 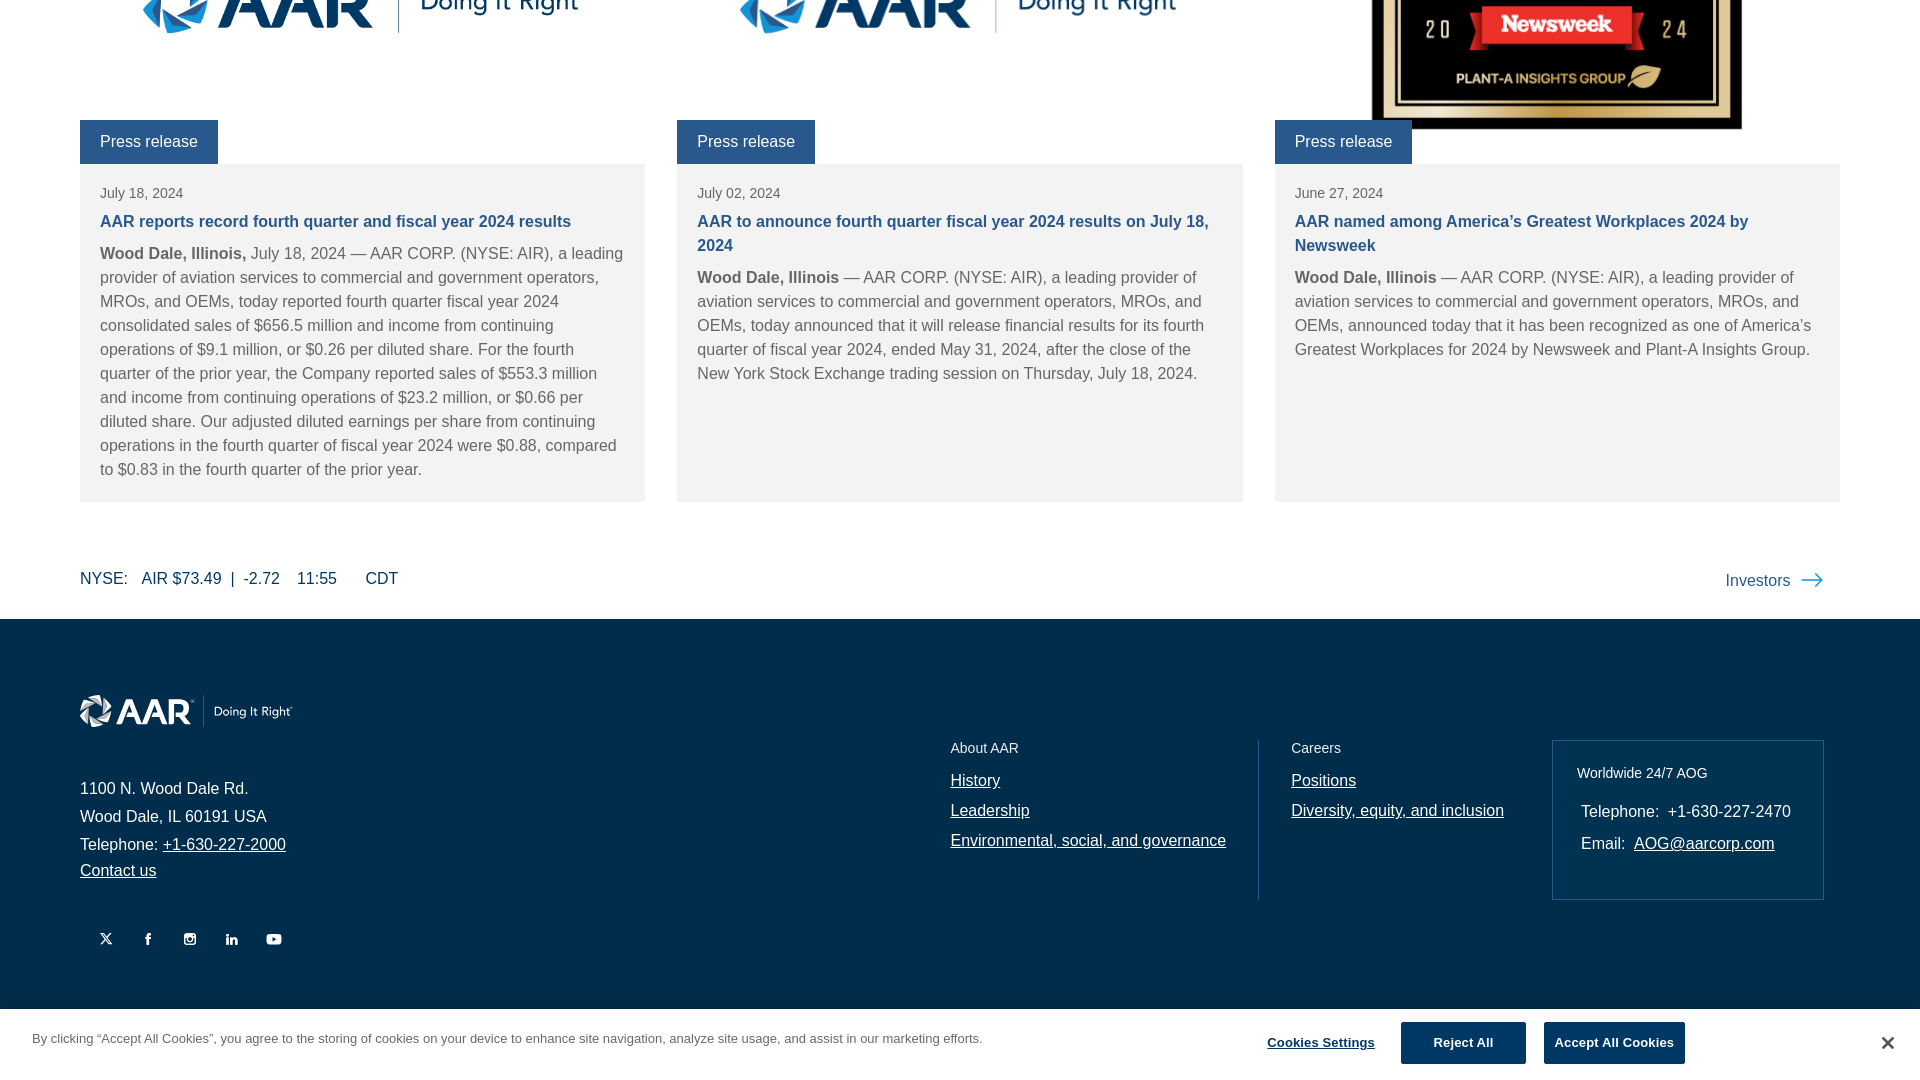 I want to click on AAR Doing it Right logo, so click(x=186, y=710).